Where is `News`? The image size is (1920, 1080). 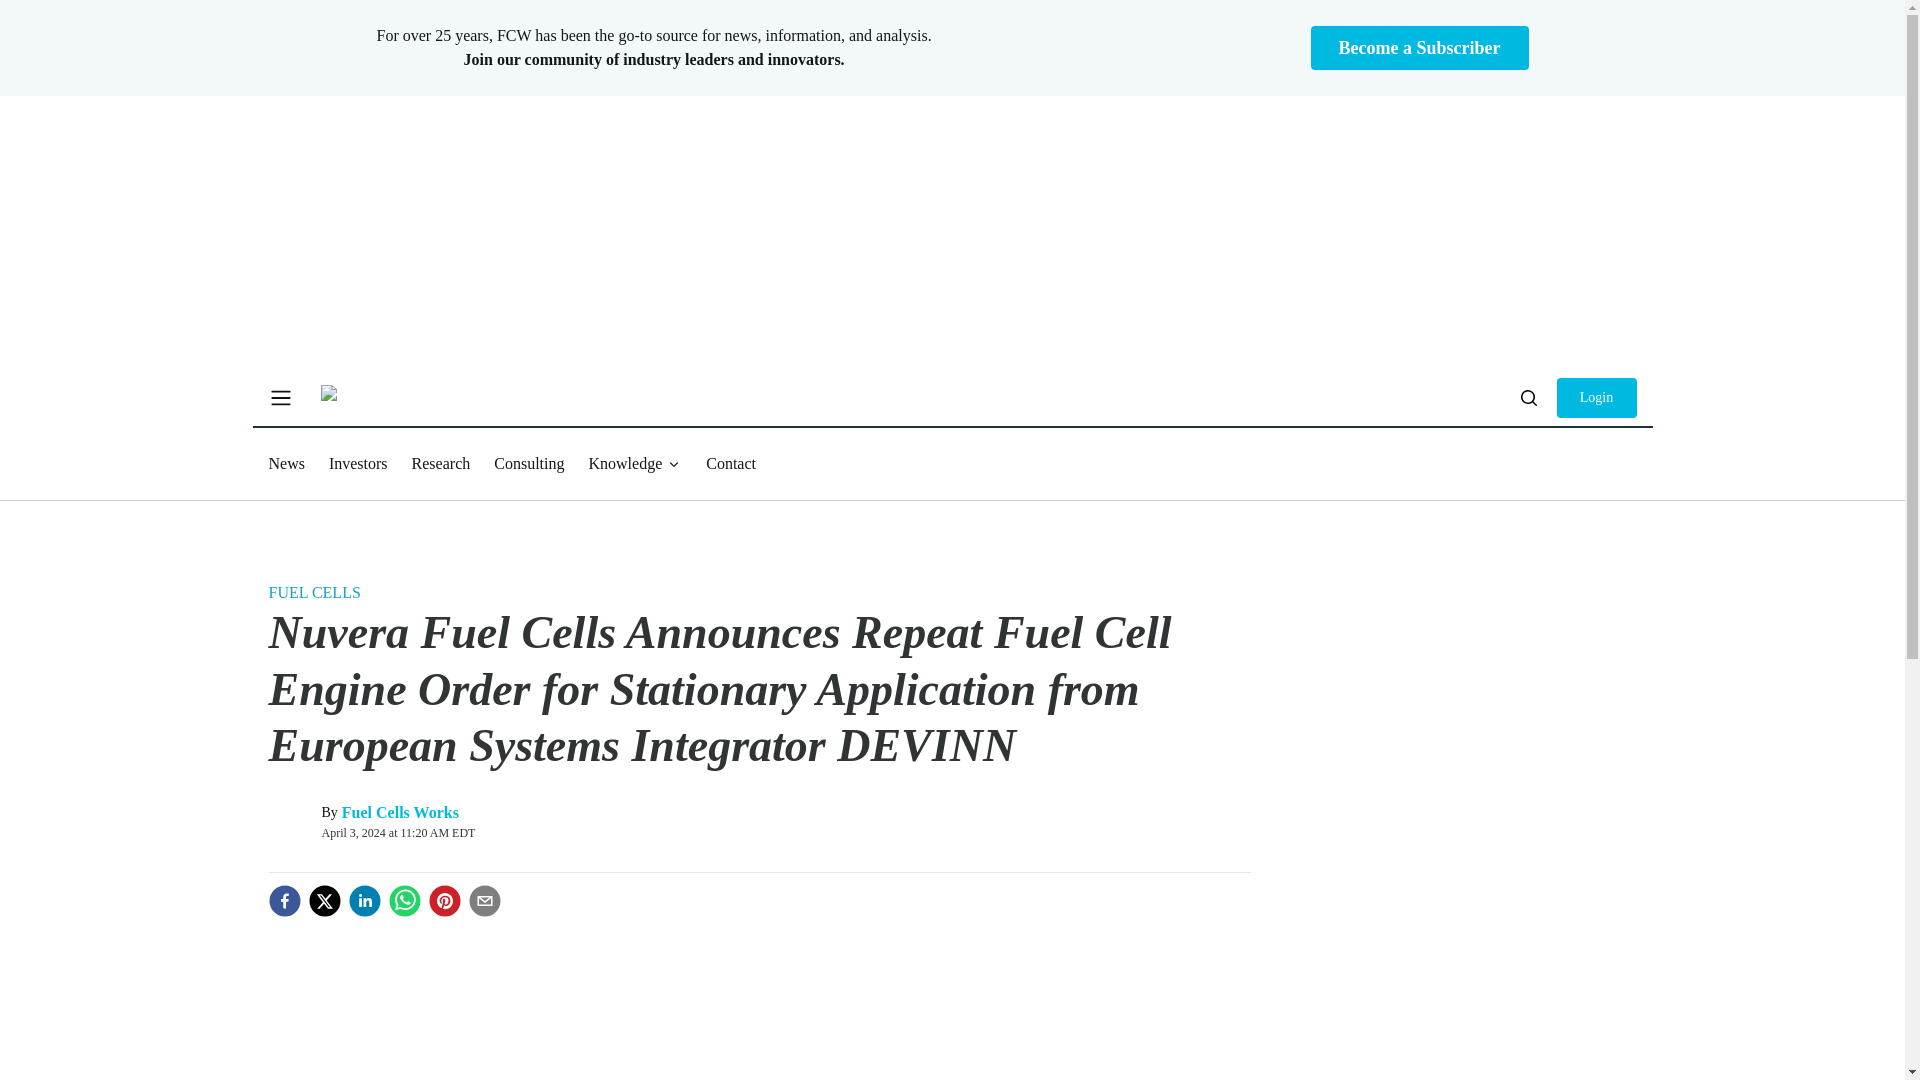
News is located at coordinates (286, 462).